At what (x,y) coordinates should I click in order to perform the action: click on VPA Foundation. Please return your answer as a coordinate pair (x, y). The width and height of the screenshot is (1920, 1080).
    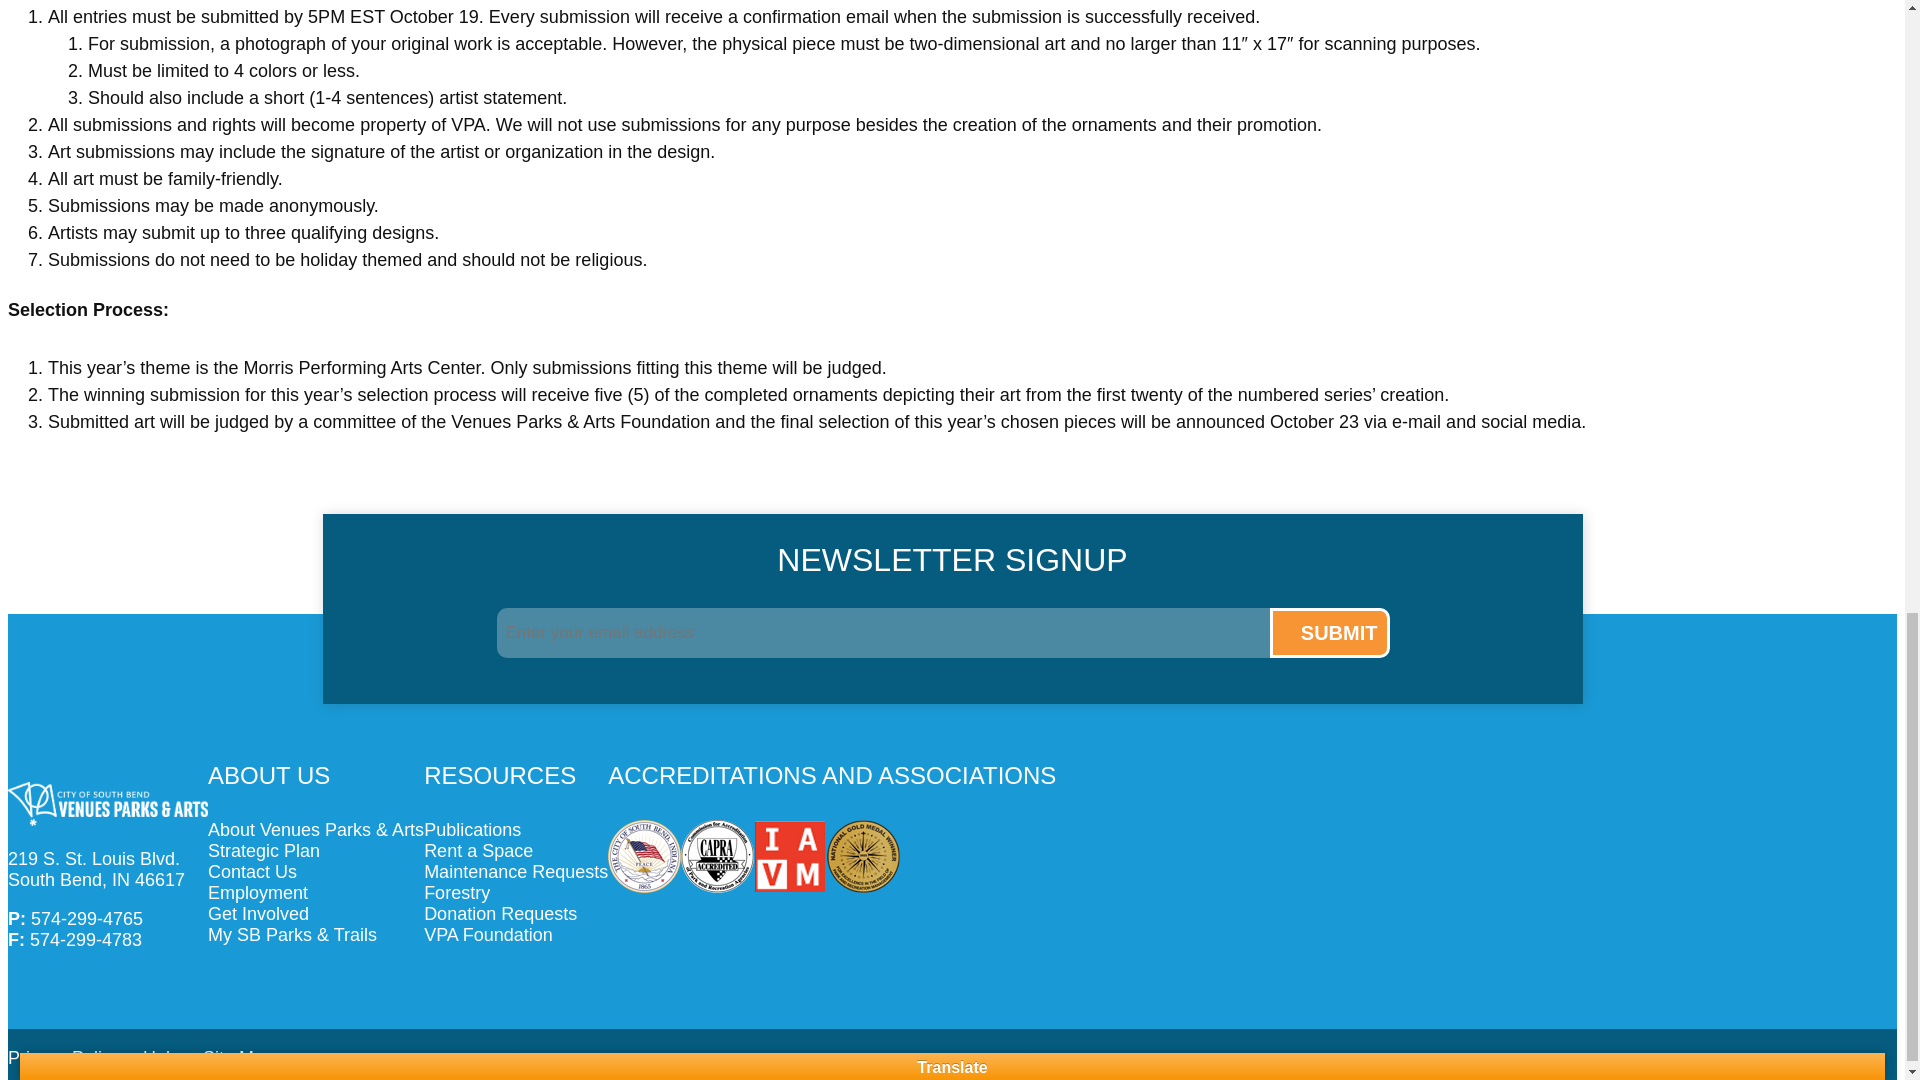
    Looking at the image, I should click on (516, 935).